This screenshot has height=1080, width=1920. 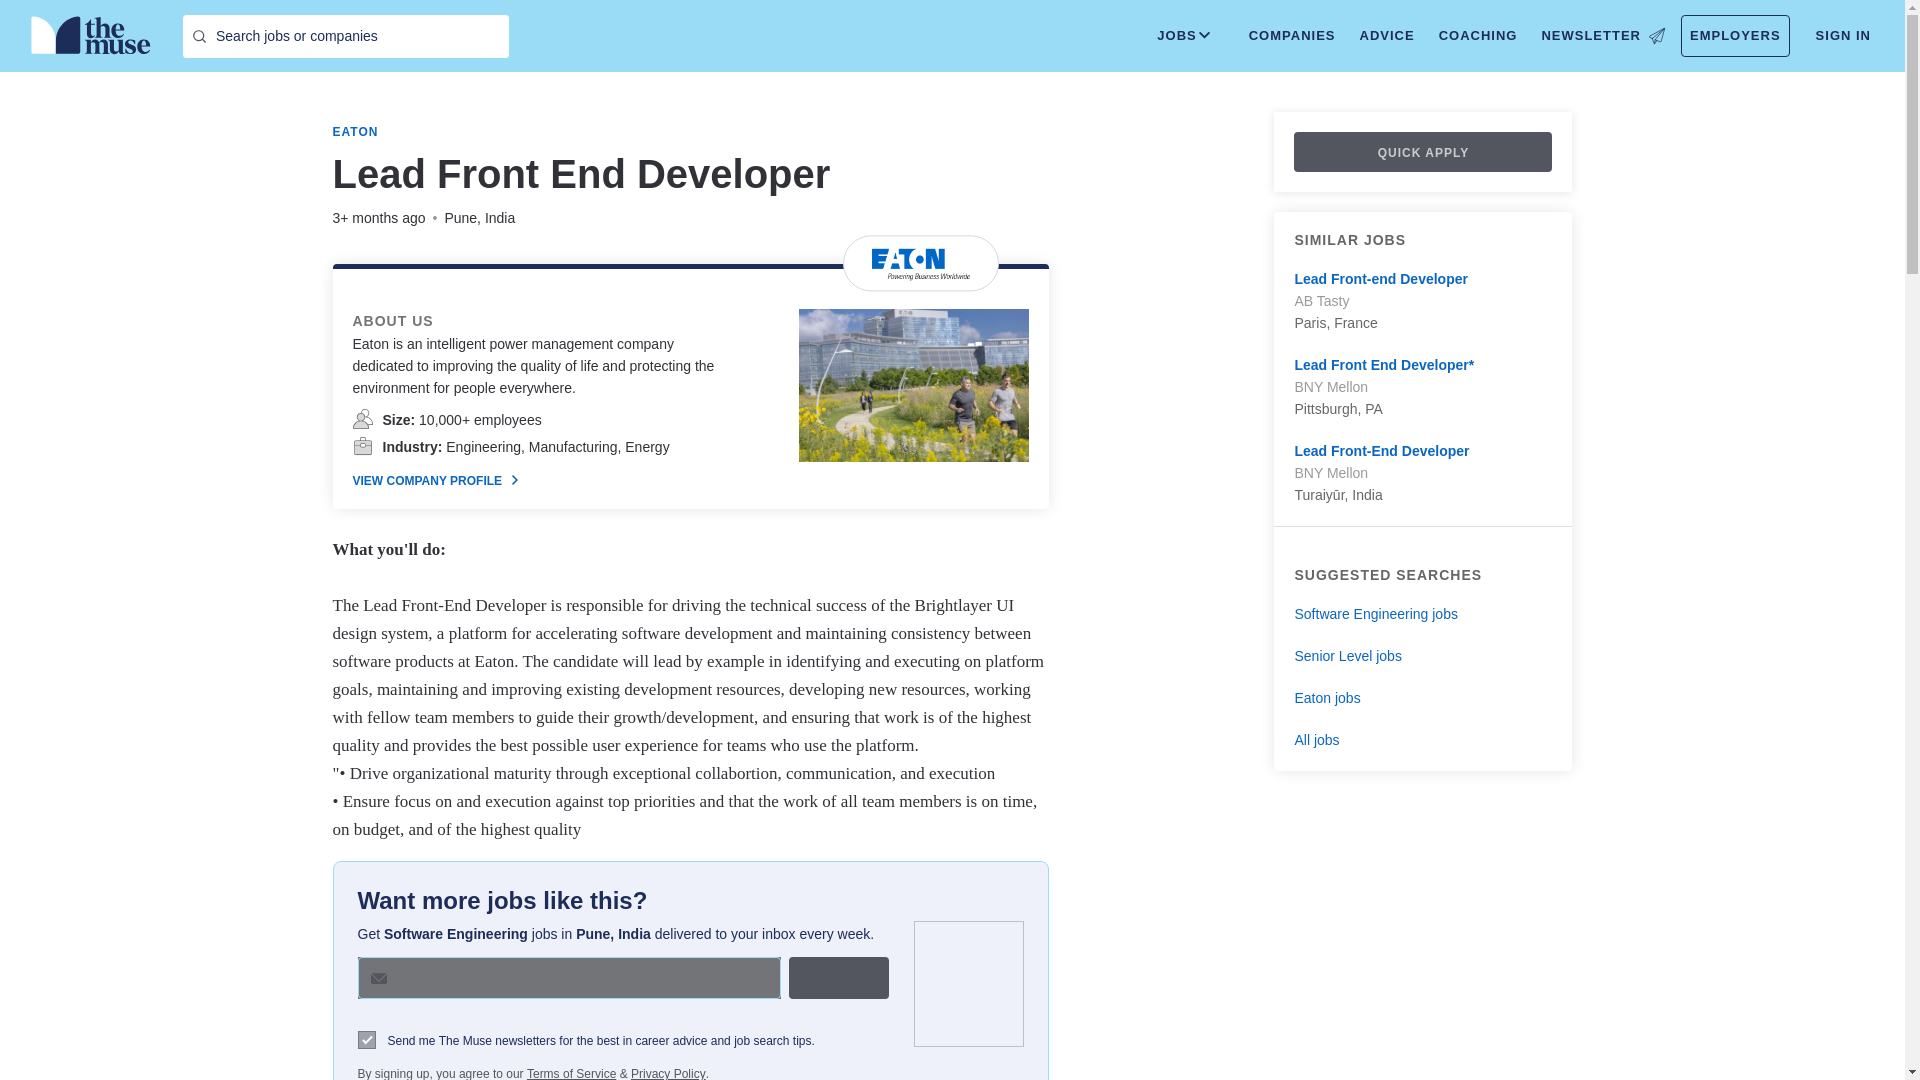 What do you see at coordinates (1386, 36) in the screenshot?
I see `ADVICE` at bounding box center [1386, 36].